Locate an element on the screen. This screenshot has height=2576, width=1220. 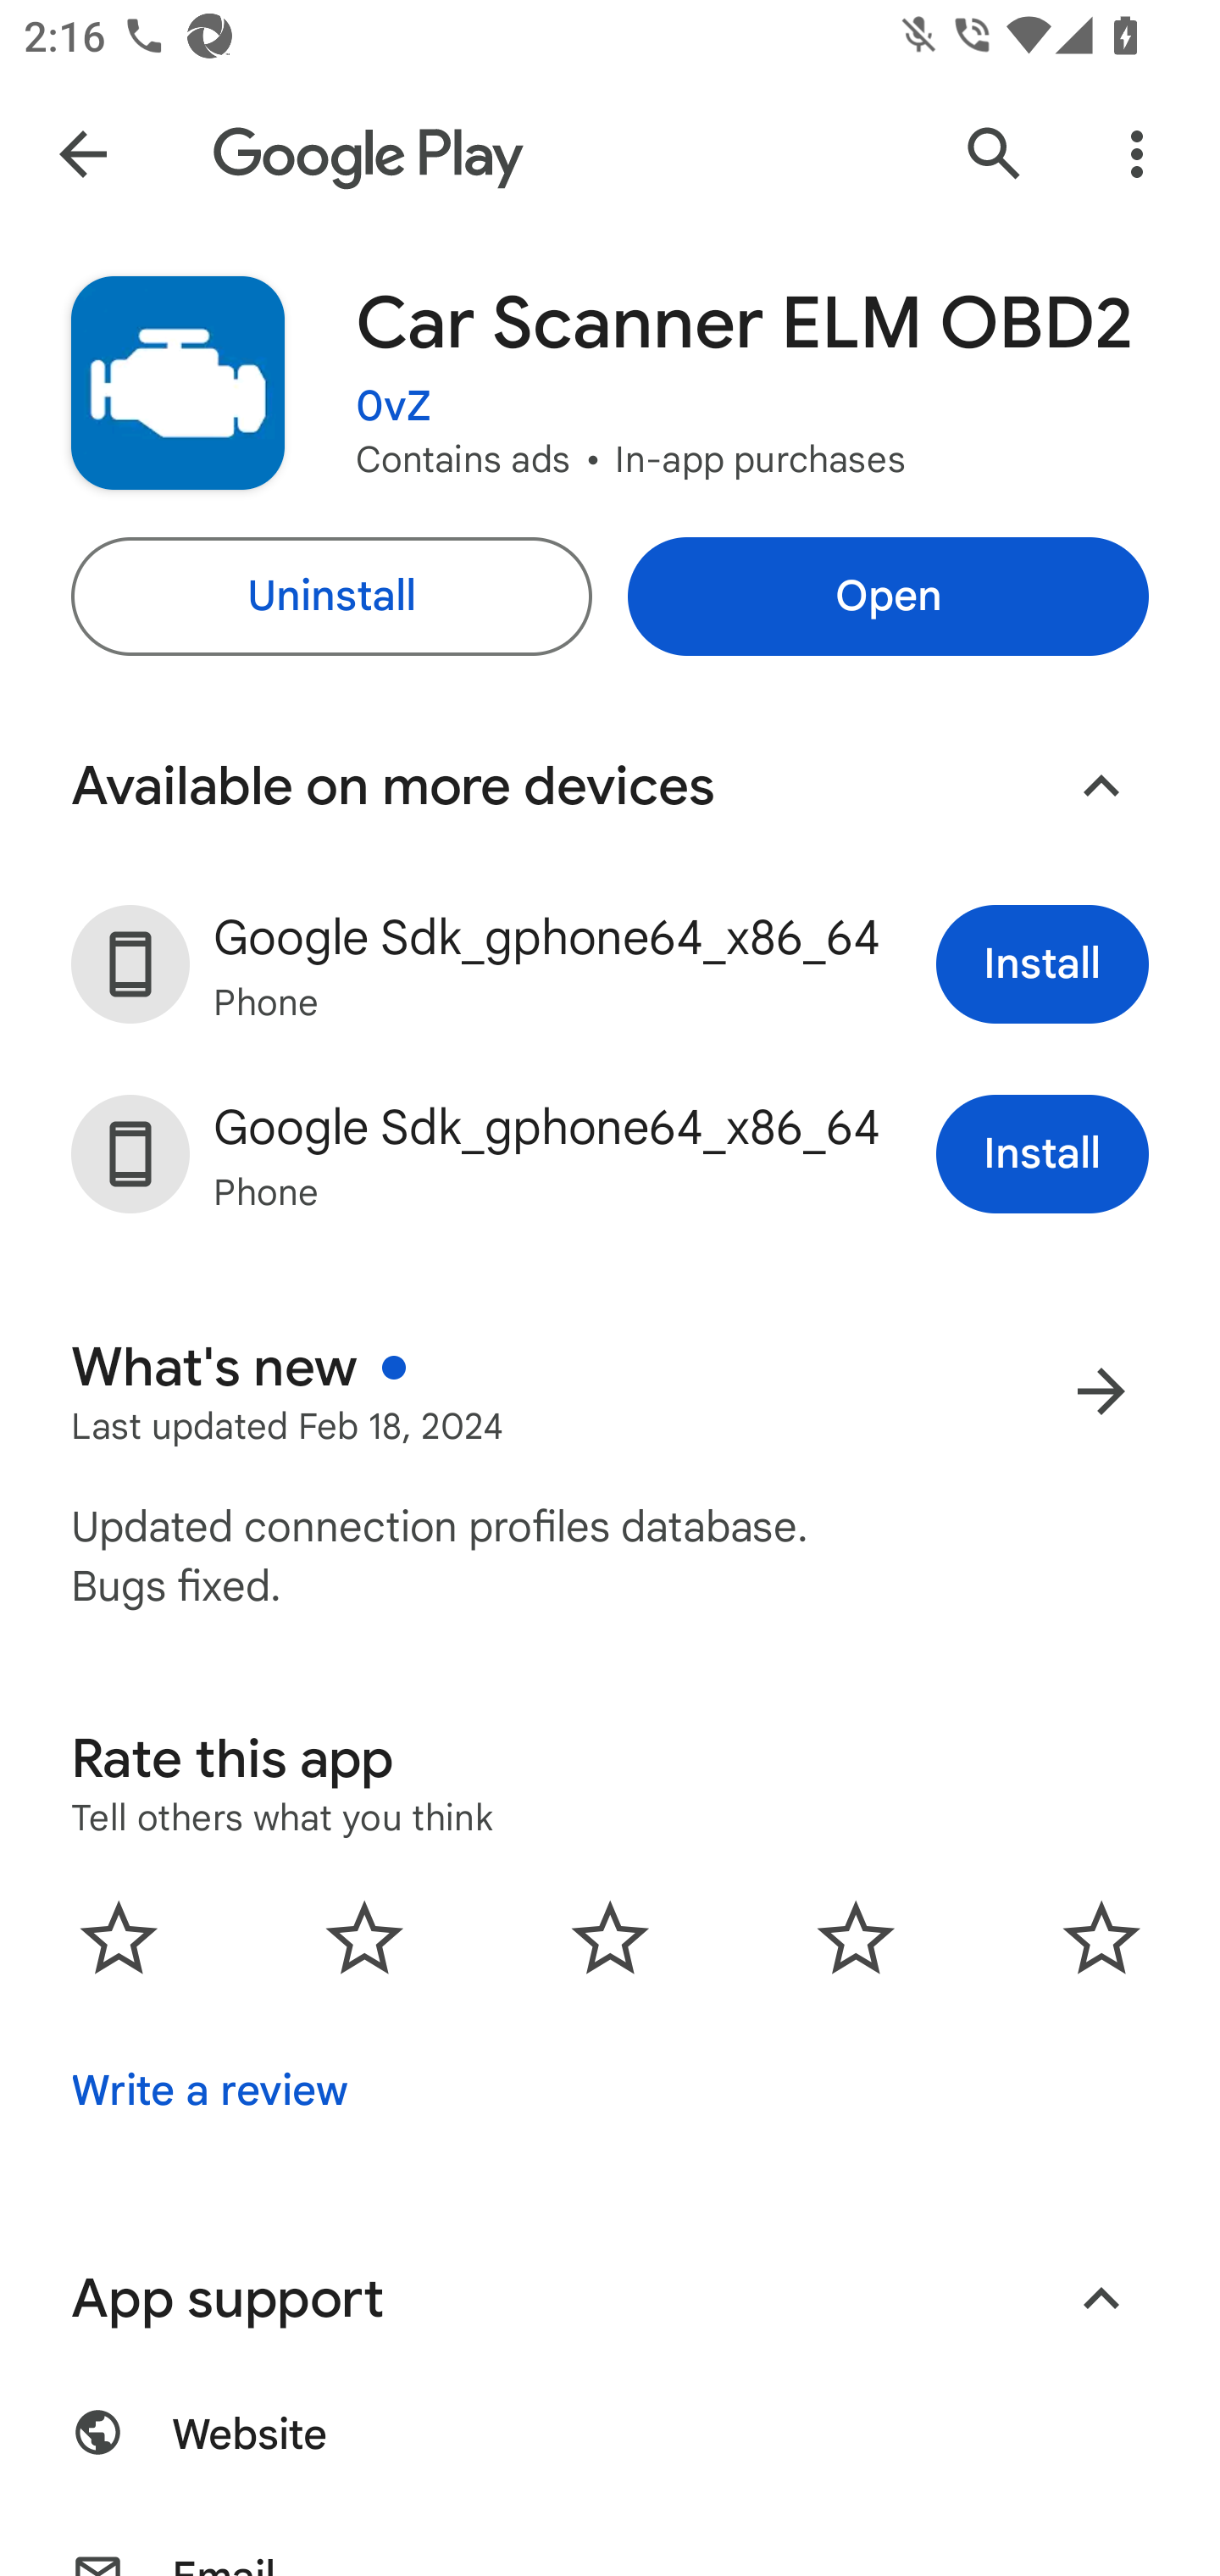
Collapse is located at coordinates (1101, 786).